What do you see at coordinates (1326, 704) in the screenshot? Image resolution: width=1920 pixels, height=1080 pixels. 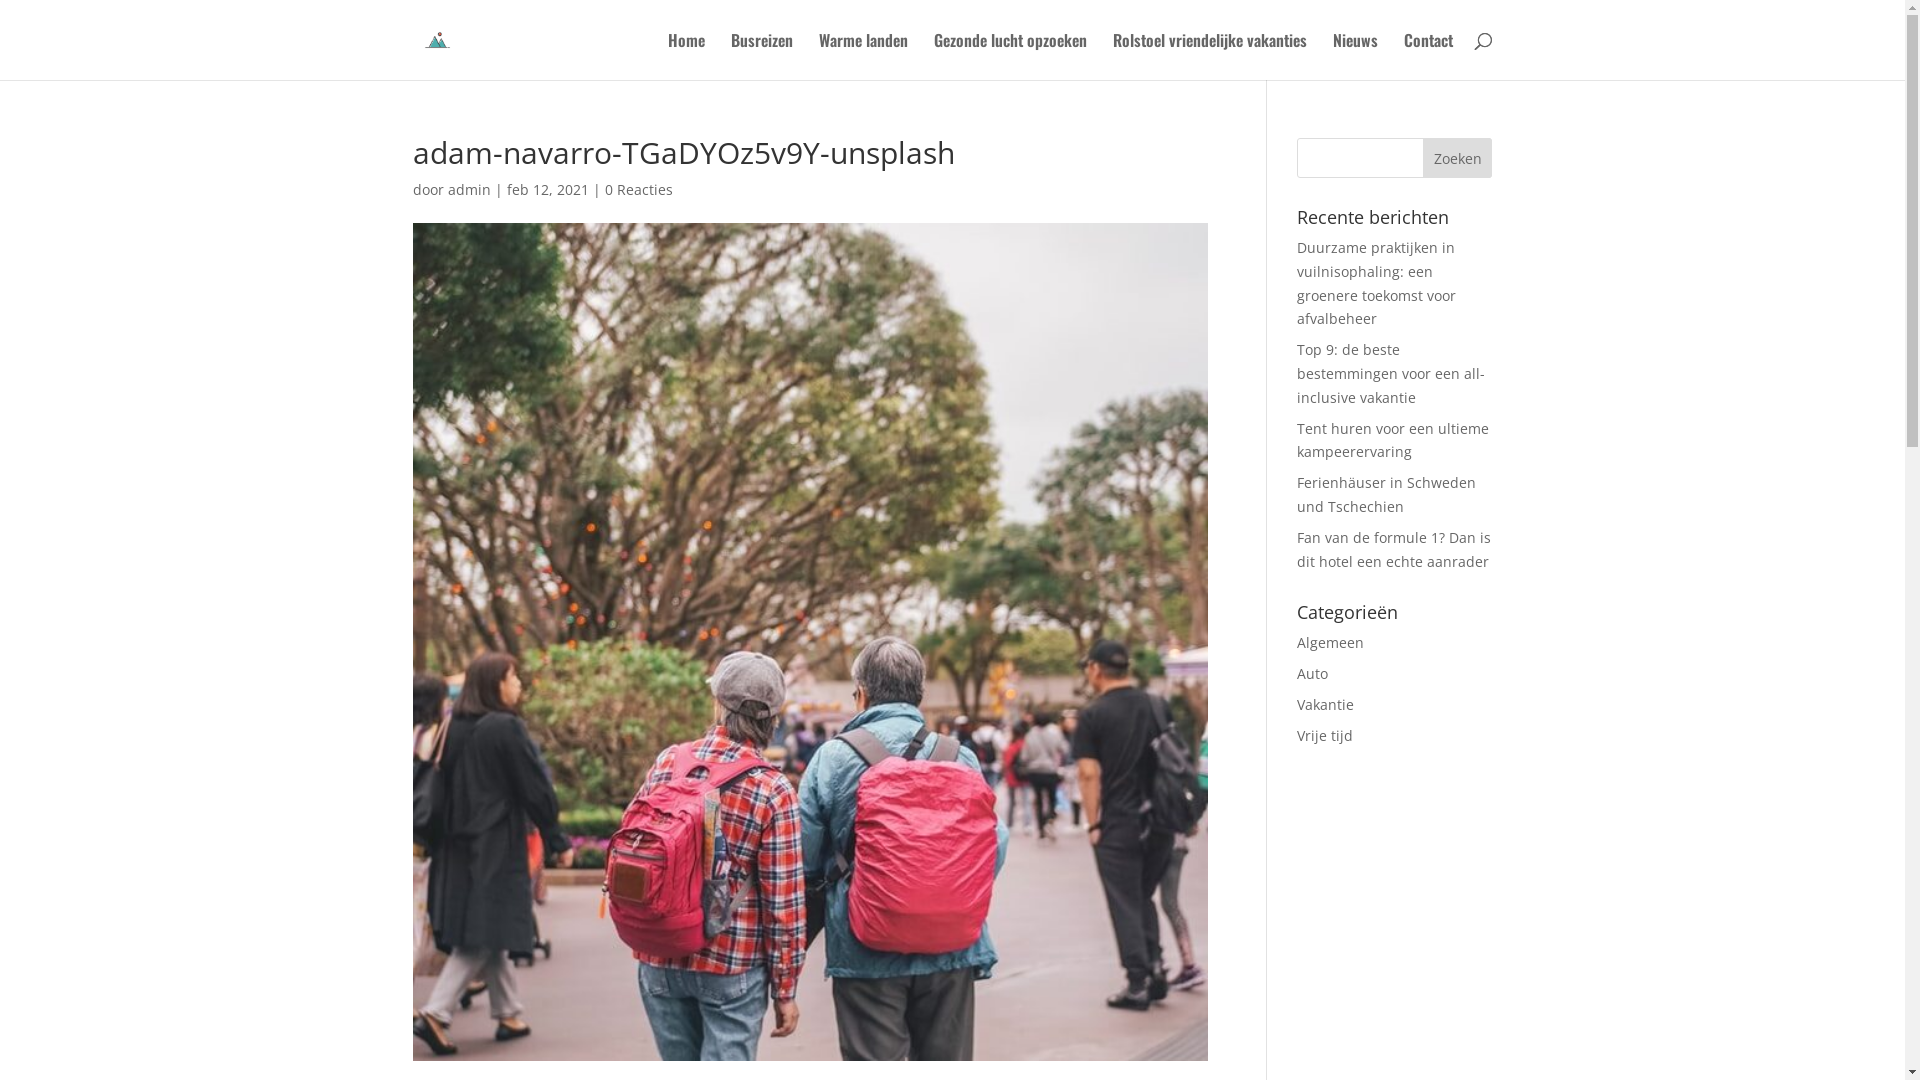 I see `Vakantie` at bounding box center [1326, 704].